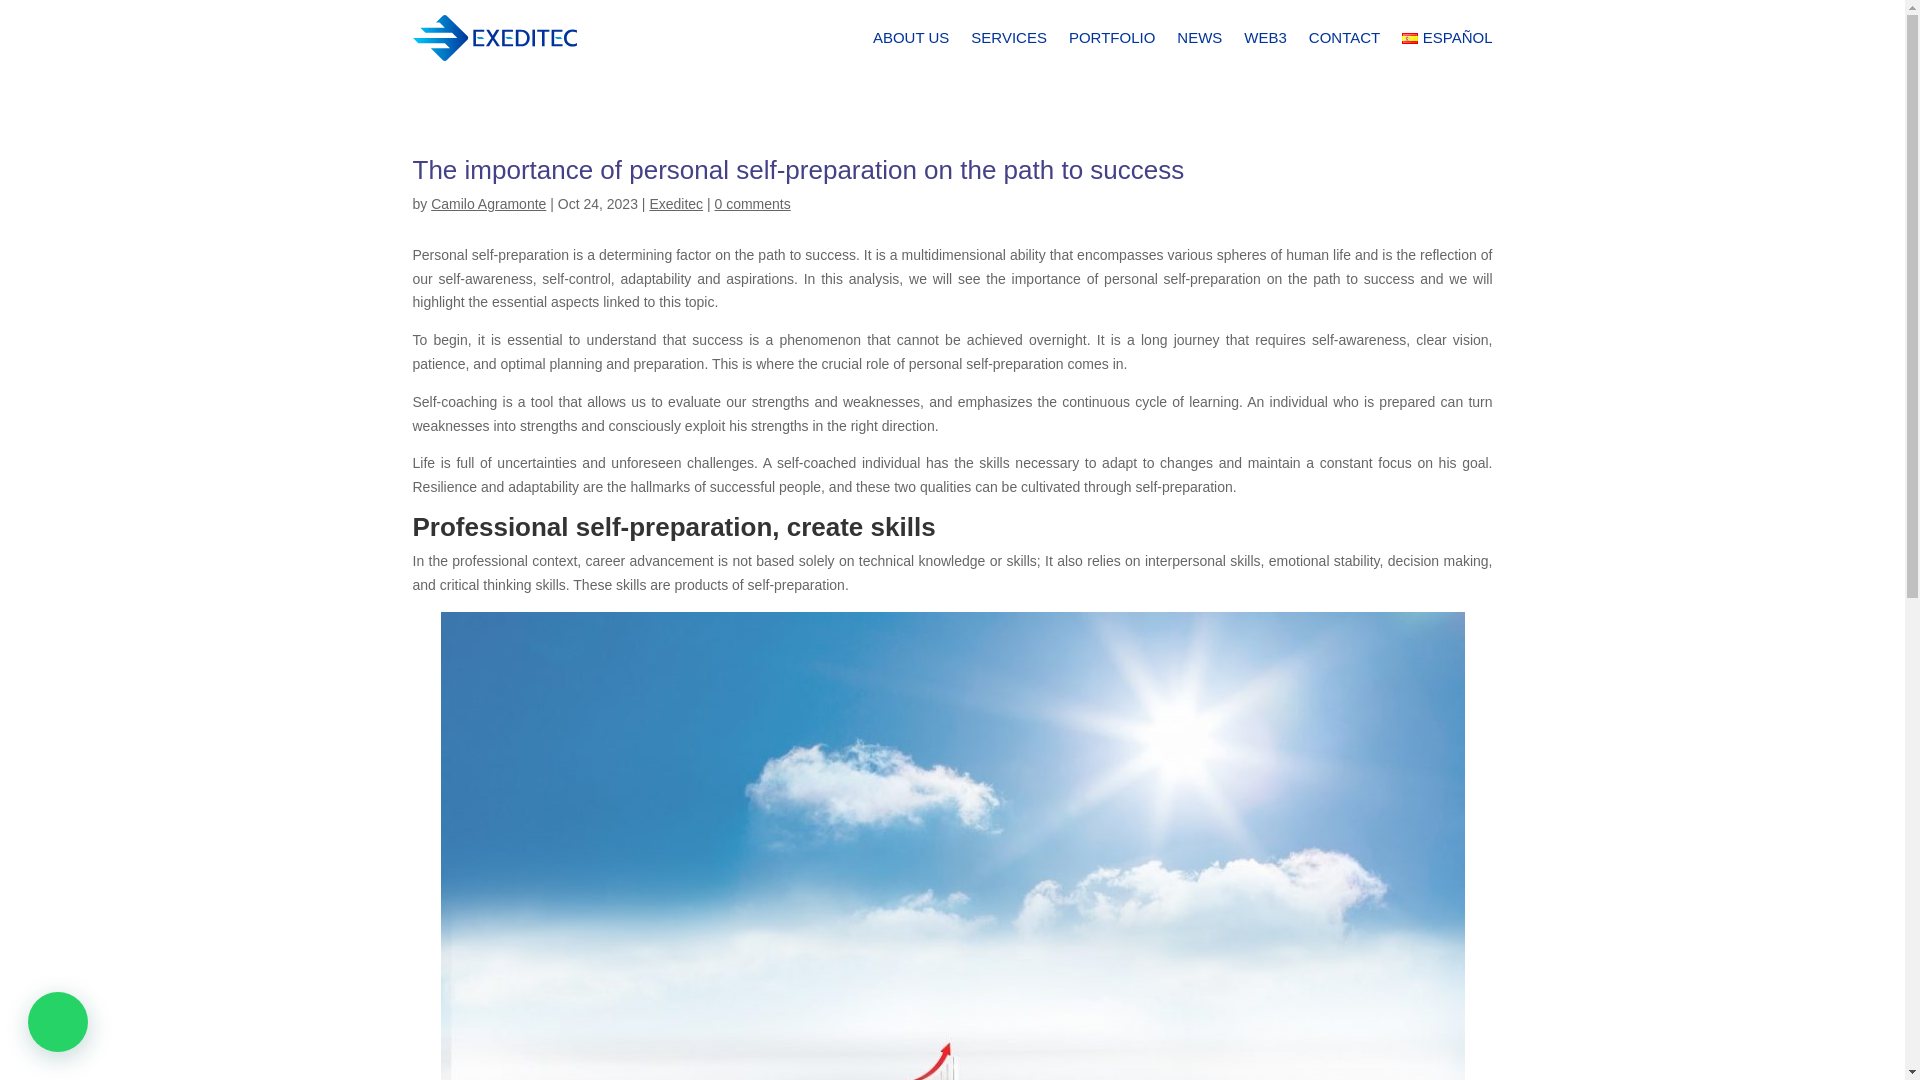 Image resolution: width=1920 pixels, height=1080 pixels. I want to click on 0 comments, so click(752, 203).